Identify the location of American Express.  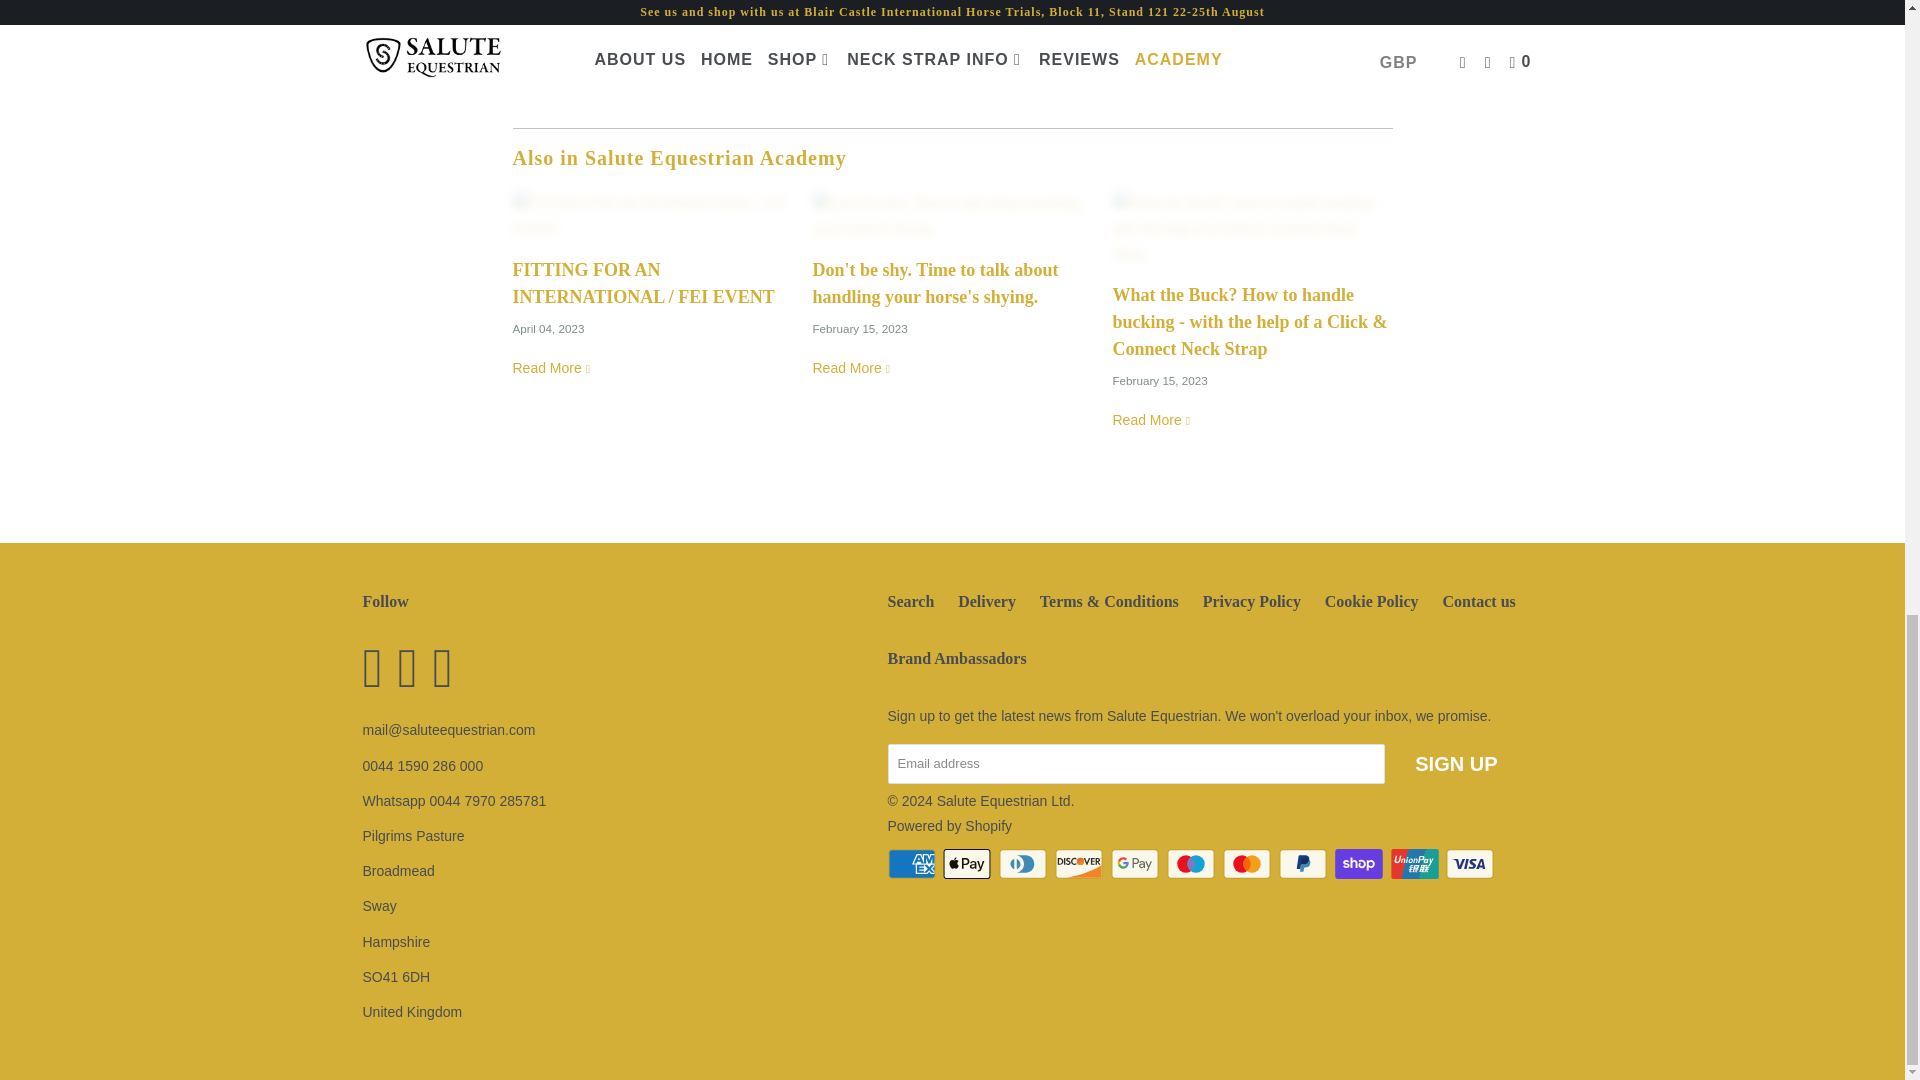
(914, 864).